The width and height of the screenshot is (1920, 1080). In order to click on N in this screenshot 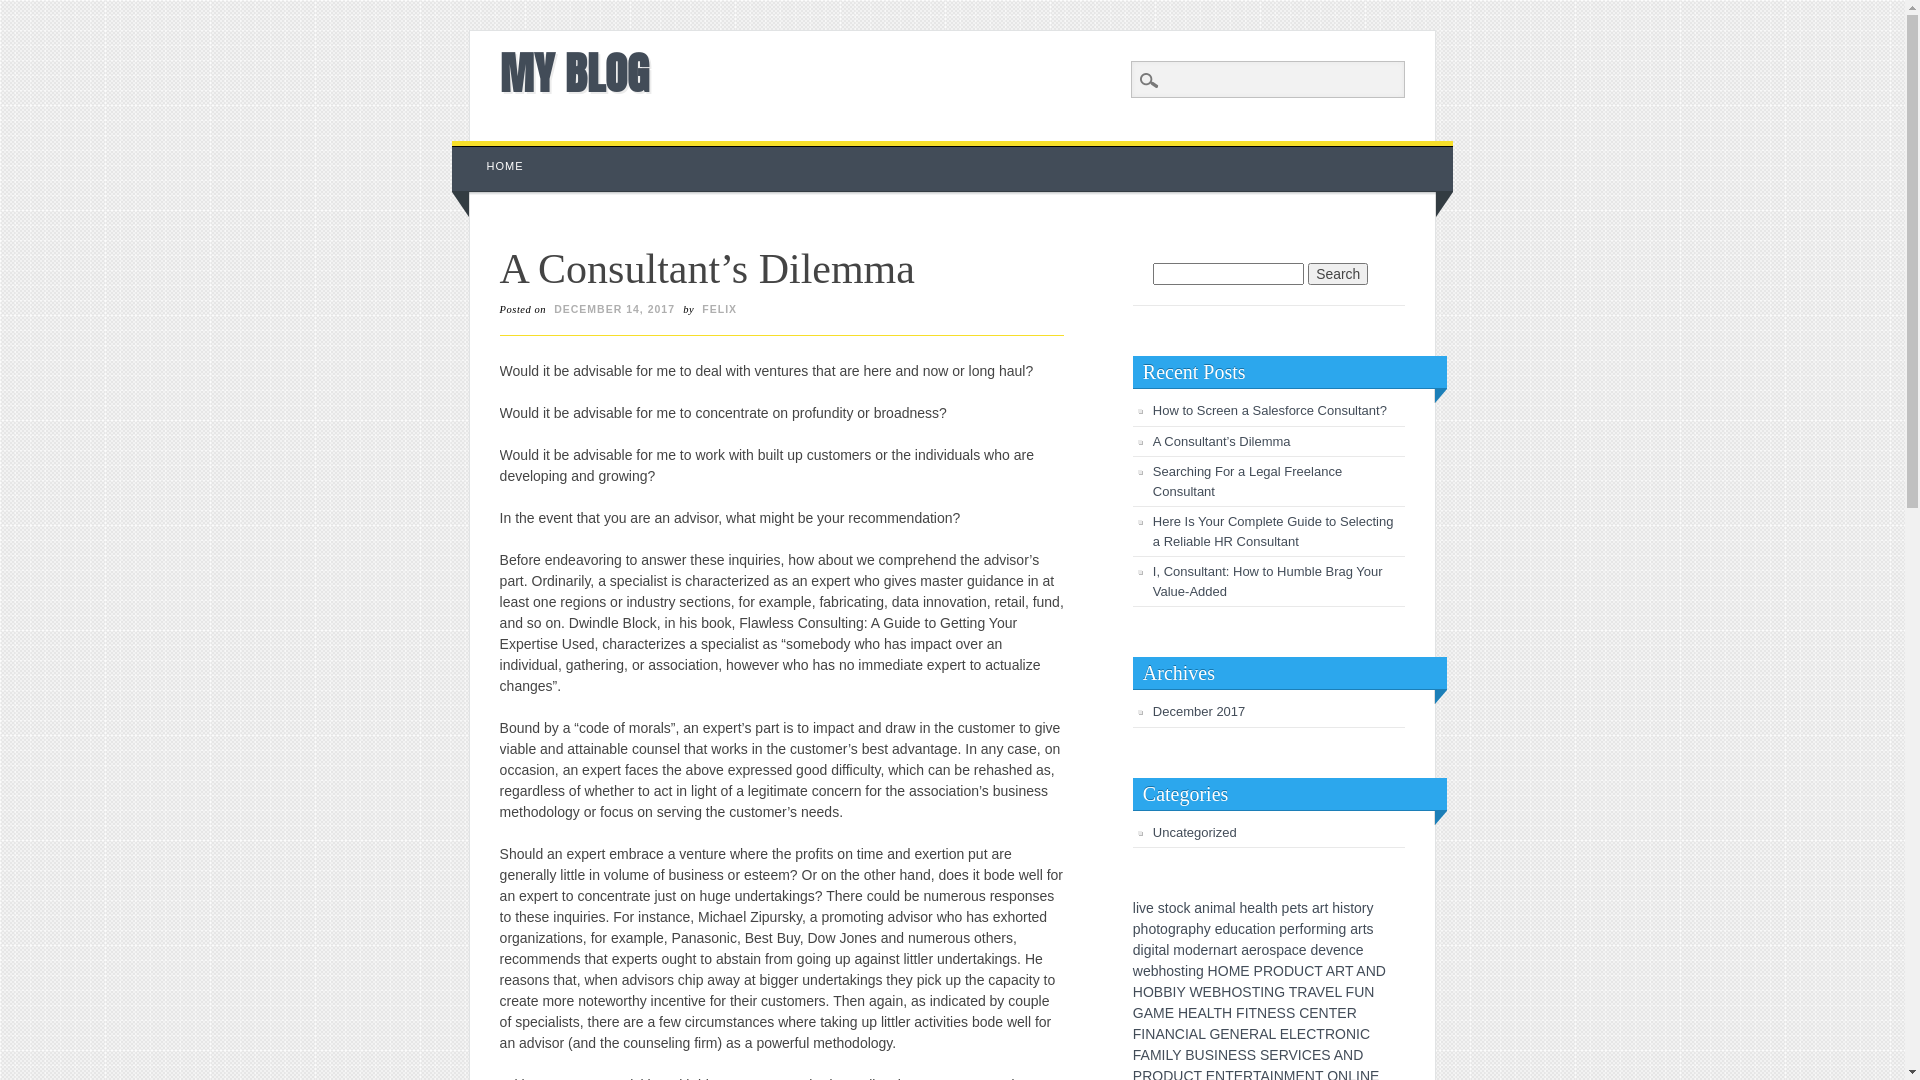, I will do `click(1150, 1034)`.